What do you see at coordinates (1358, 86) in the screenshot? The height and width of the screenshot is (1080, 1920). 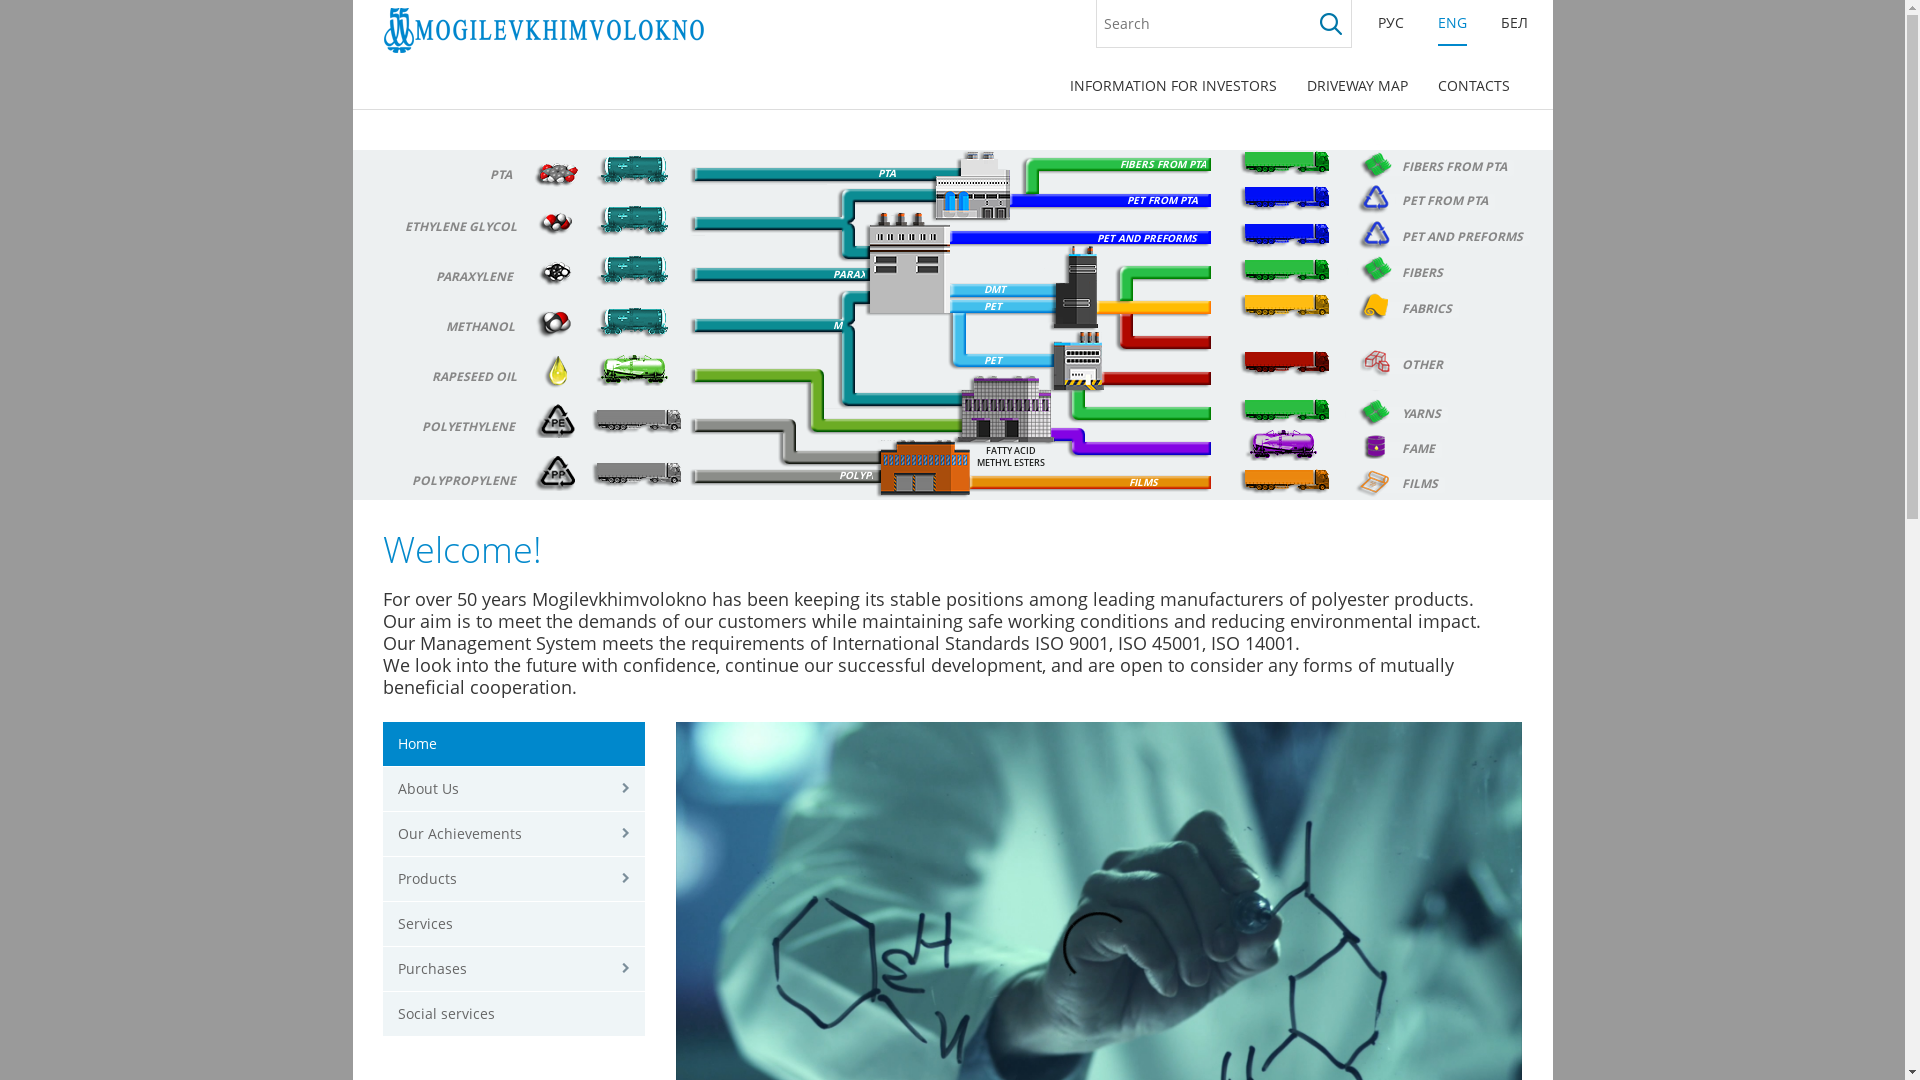 I see `DRIVEWAY MAP` at bounding box center [1358, 86].